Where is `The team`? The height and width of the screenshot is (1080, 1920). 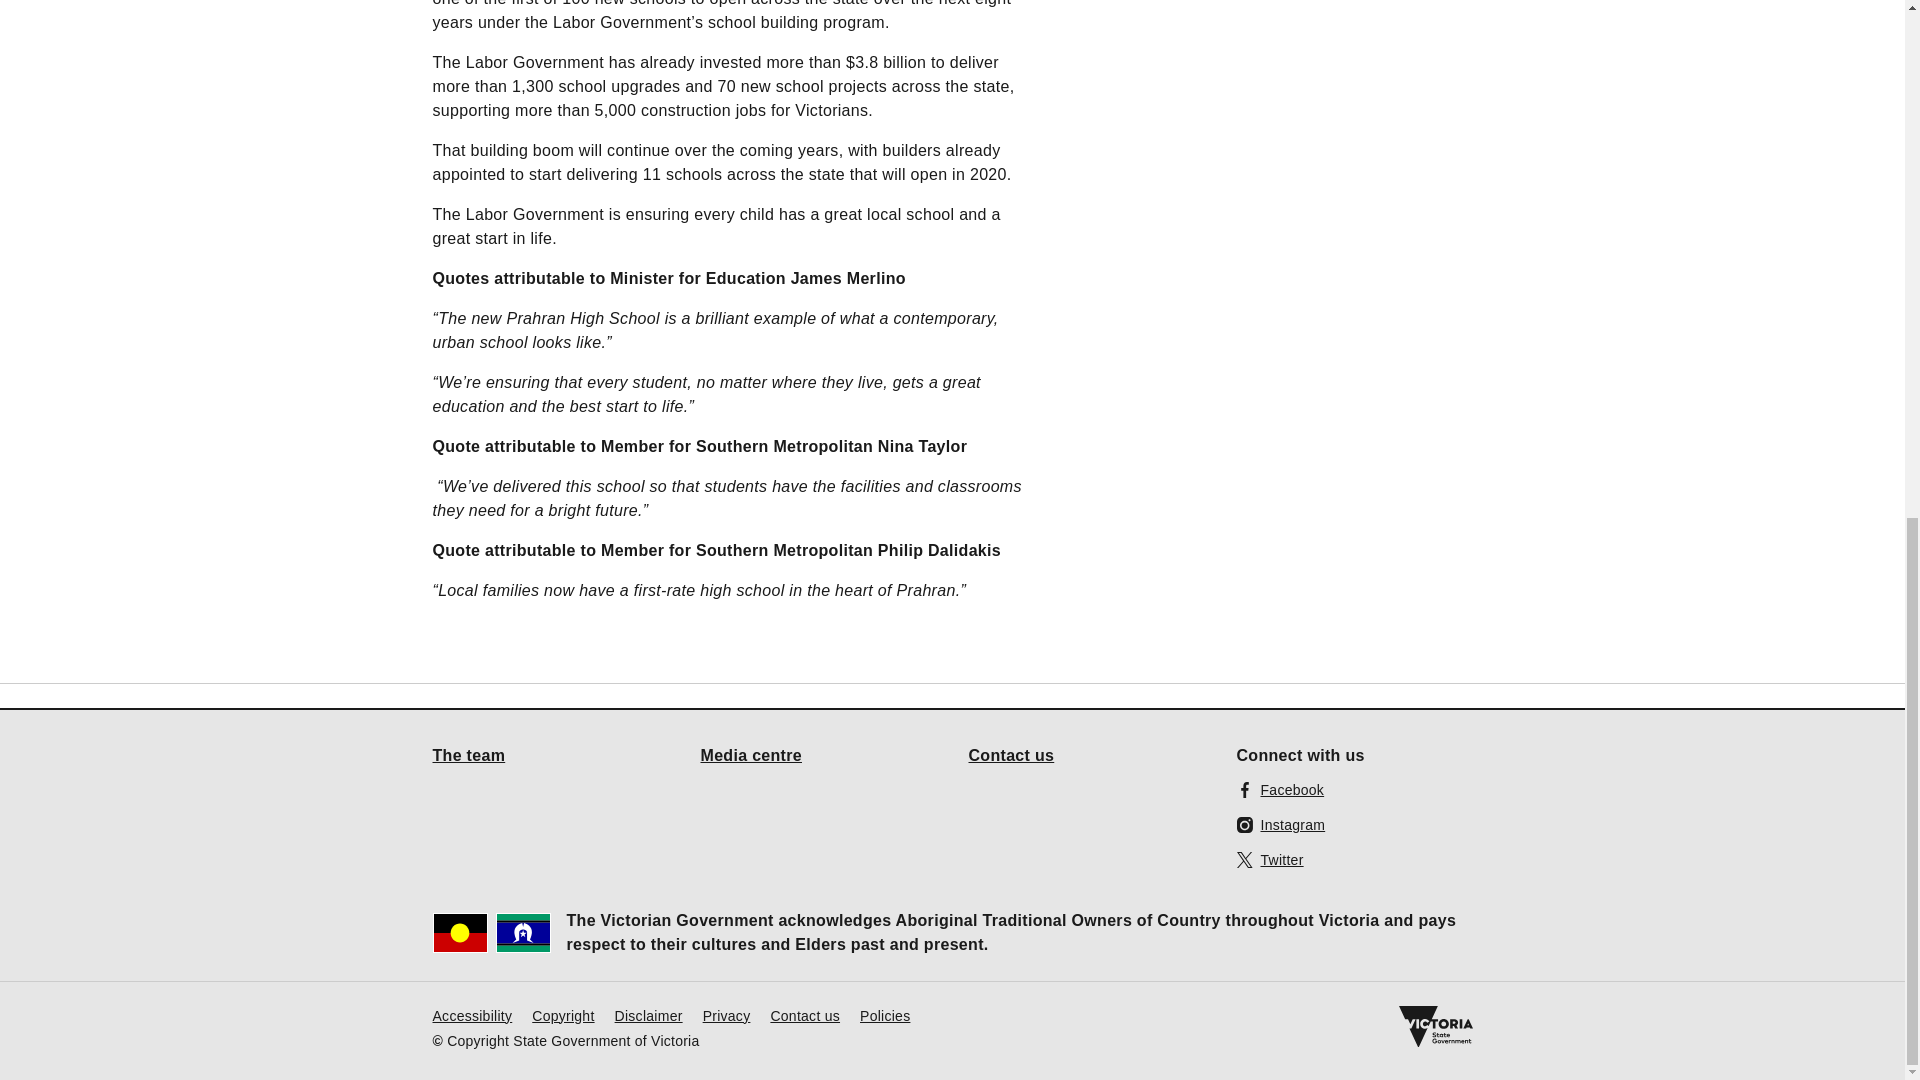 The team is located at coordinates (468, 754).